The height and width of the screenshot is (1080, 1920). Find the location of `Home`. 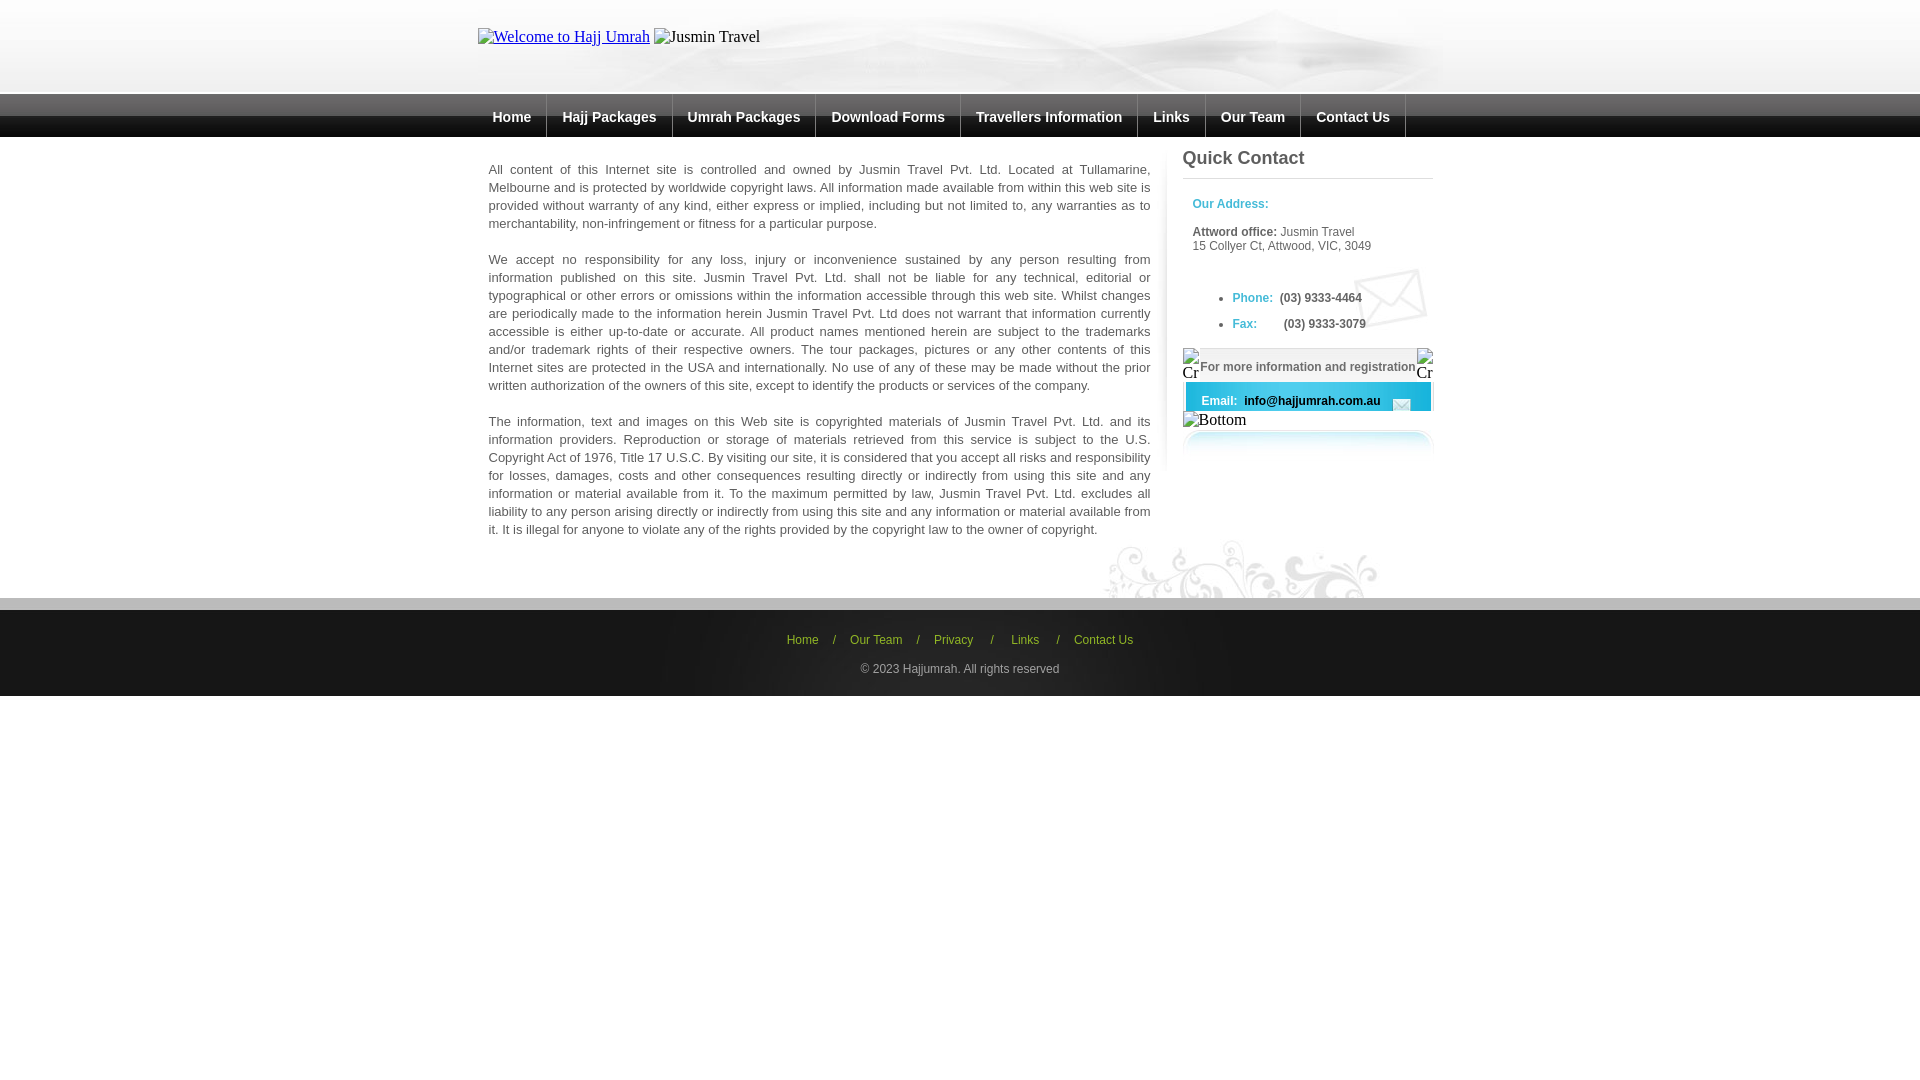

Home is located at coordinates (511, 117).